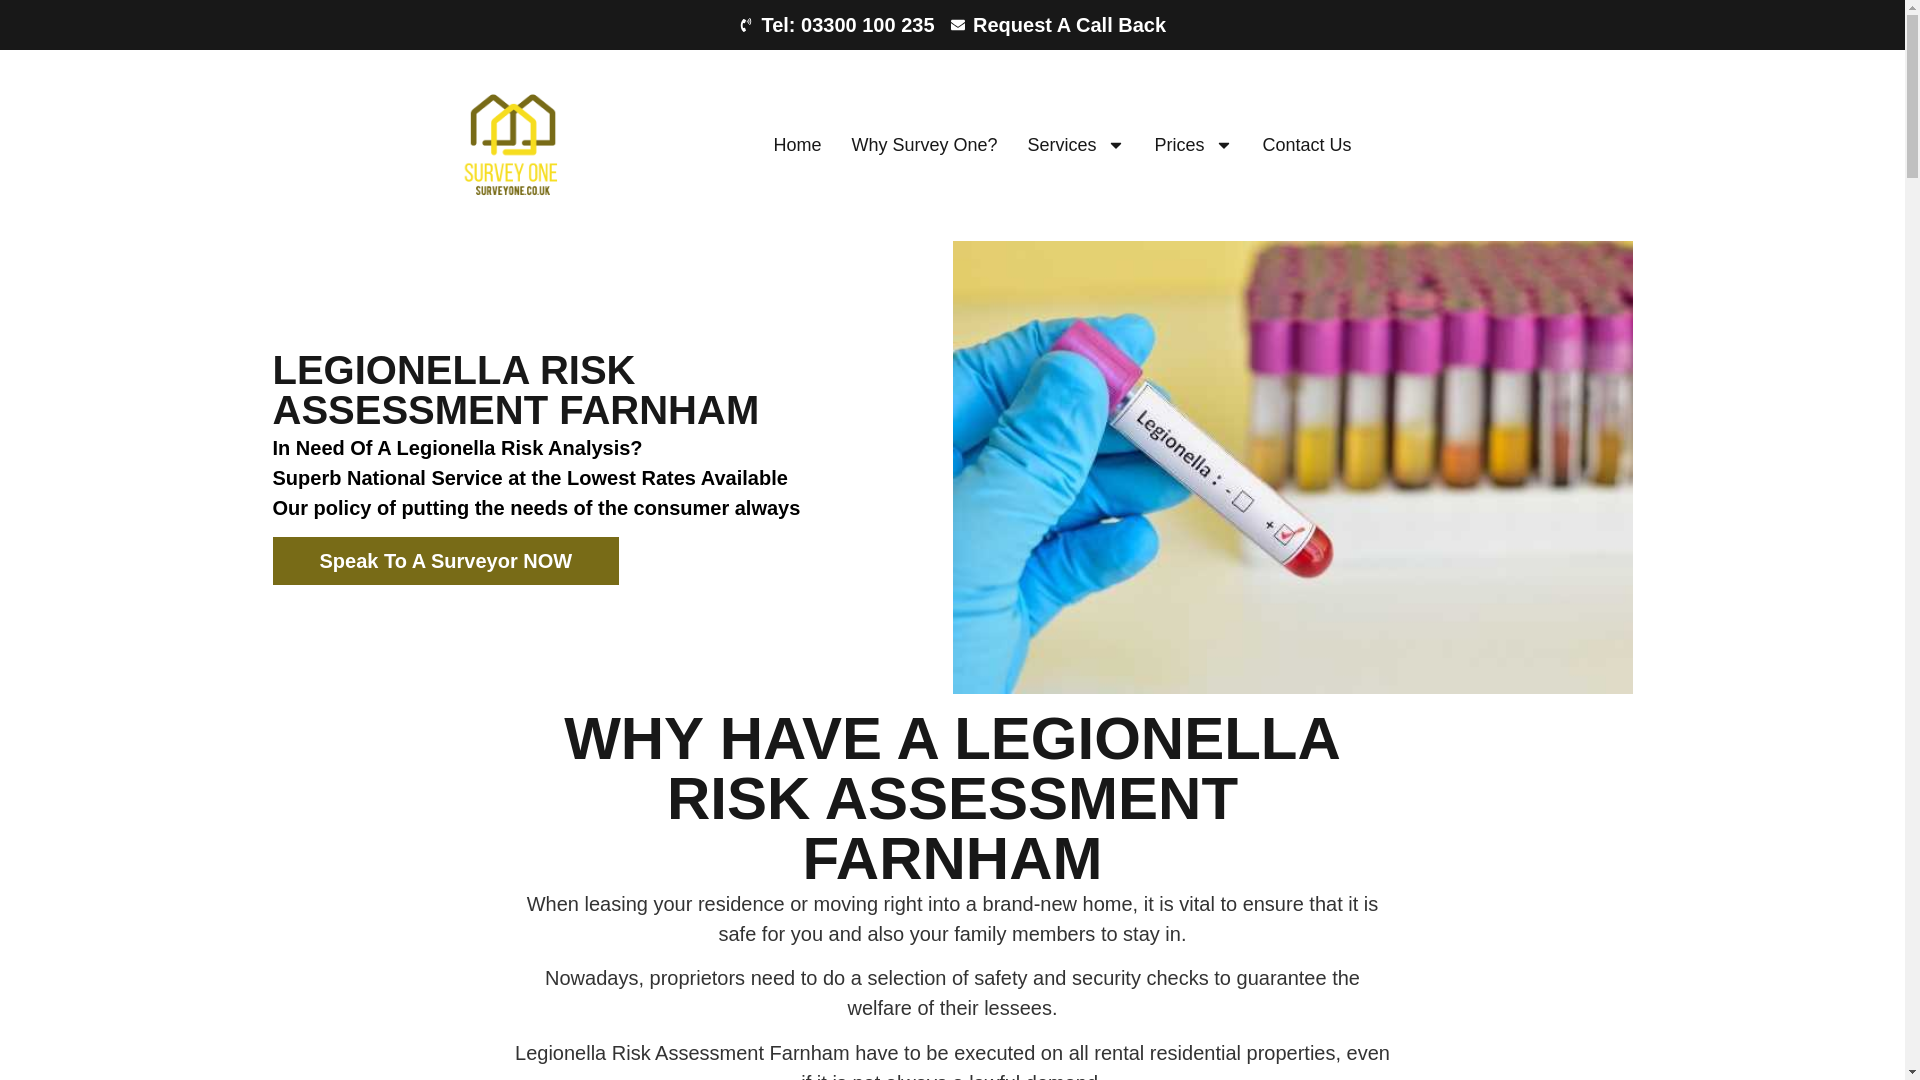  Describe the element at coordinates (837, 24) in the screenshot. I see `Tel: 03300 100 235` at that location.